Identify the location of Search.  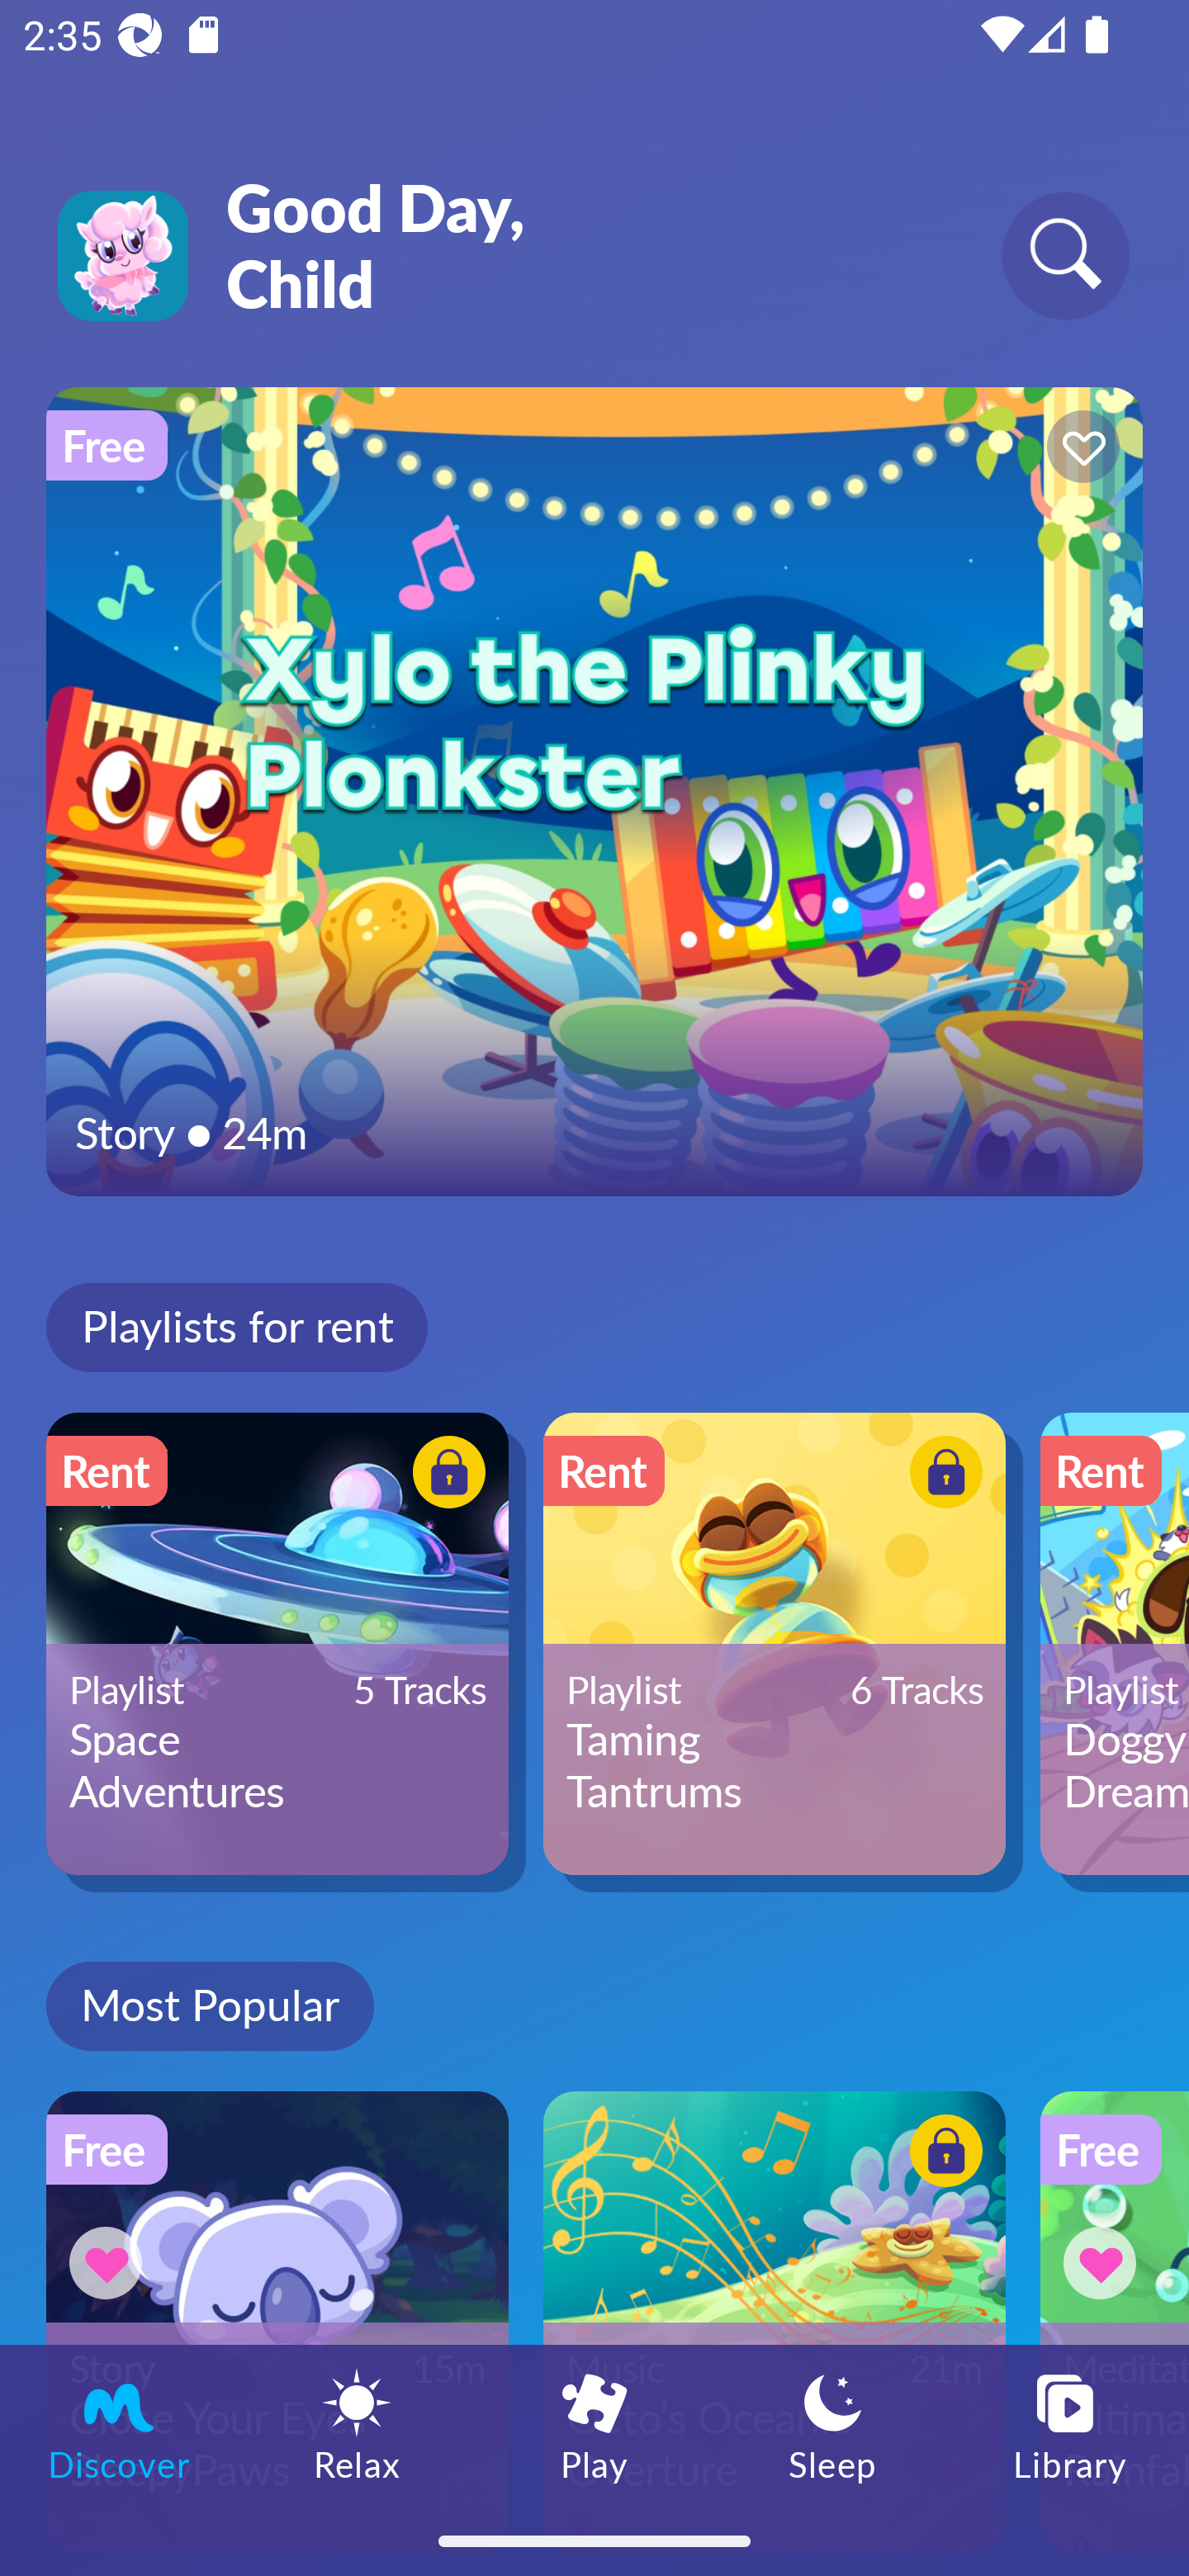
(1065, 254).